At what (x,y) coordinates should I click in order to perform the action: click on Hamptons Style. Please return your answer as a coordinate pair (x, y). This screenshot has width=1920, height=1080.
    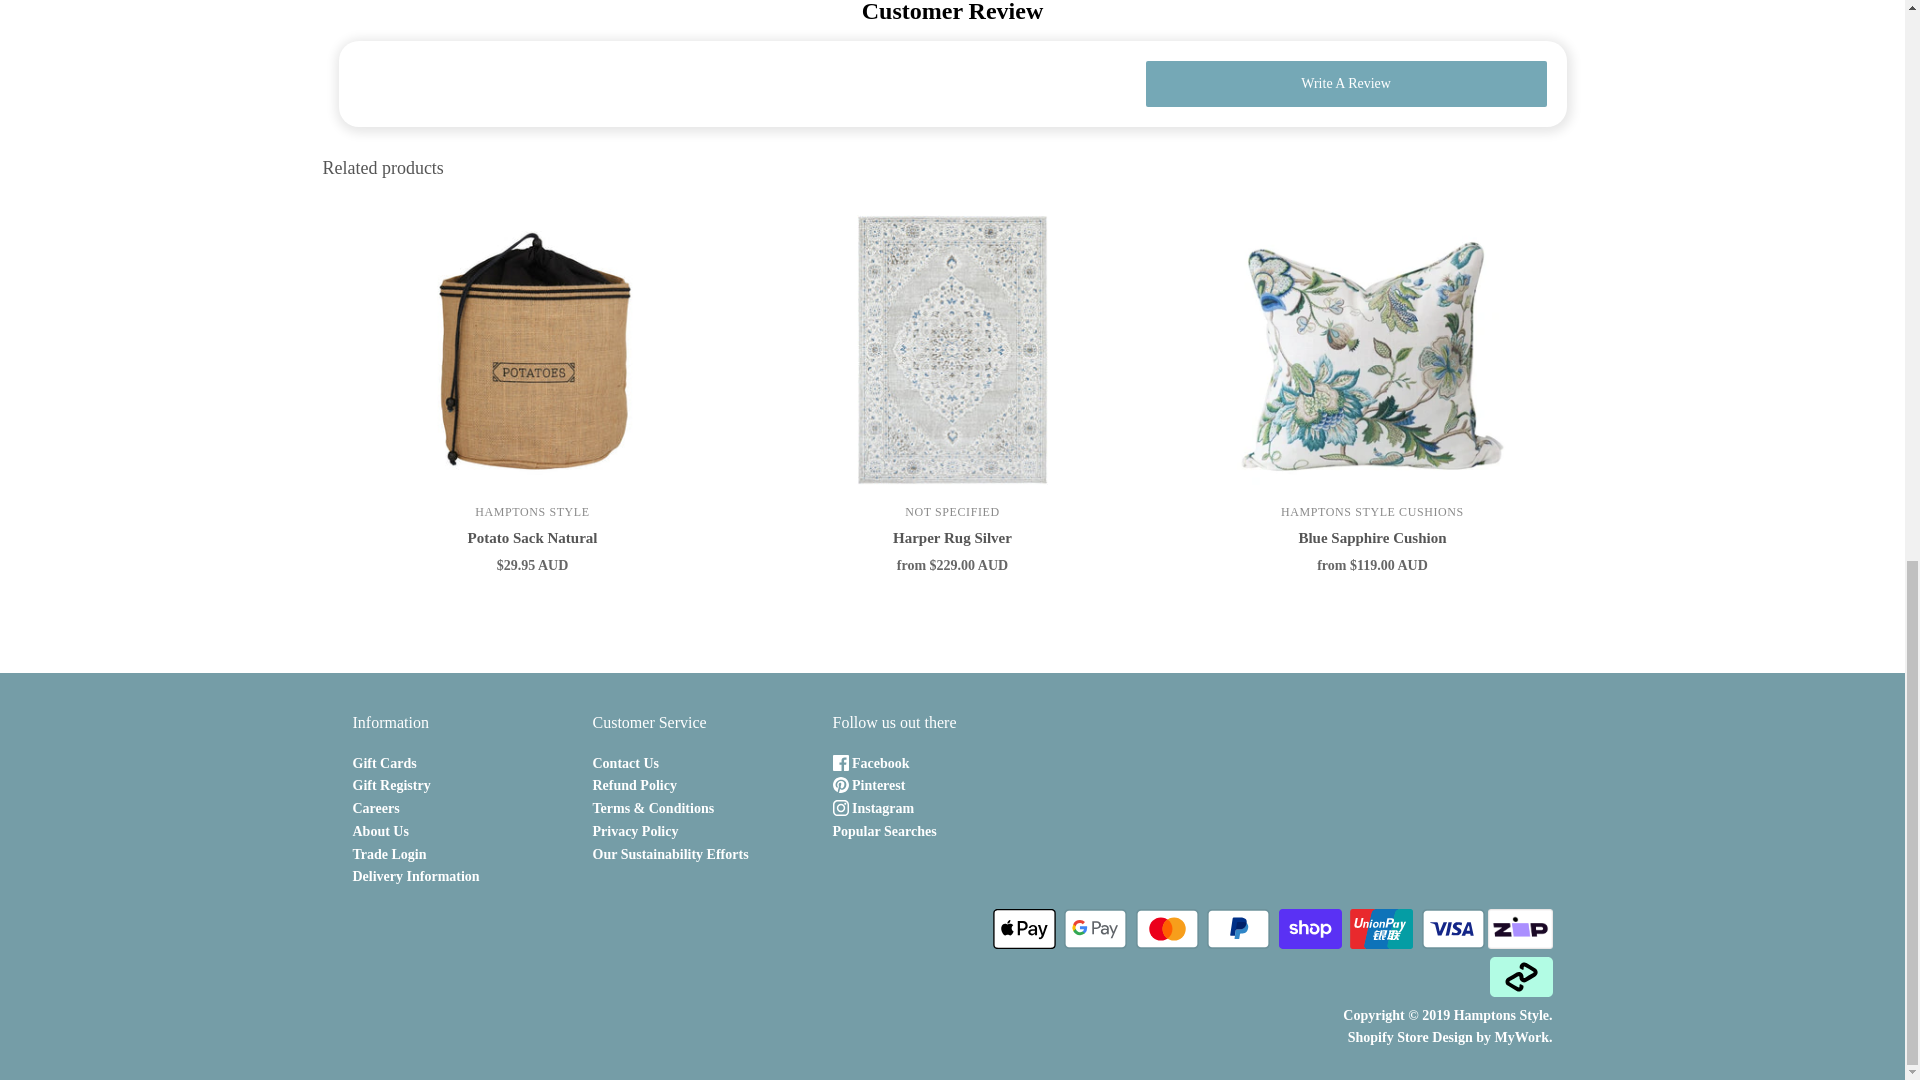
    Looking at the image, I should click on (532, 512).